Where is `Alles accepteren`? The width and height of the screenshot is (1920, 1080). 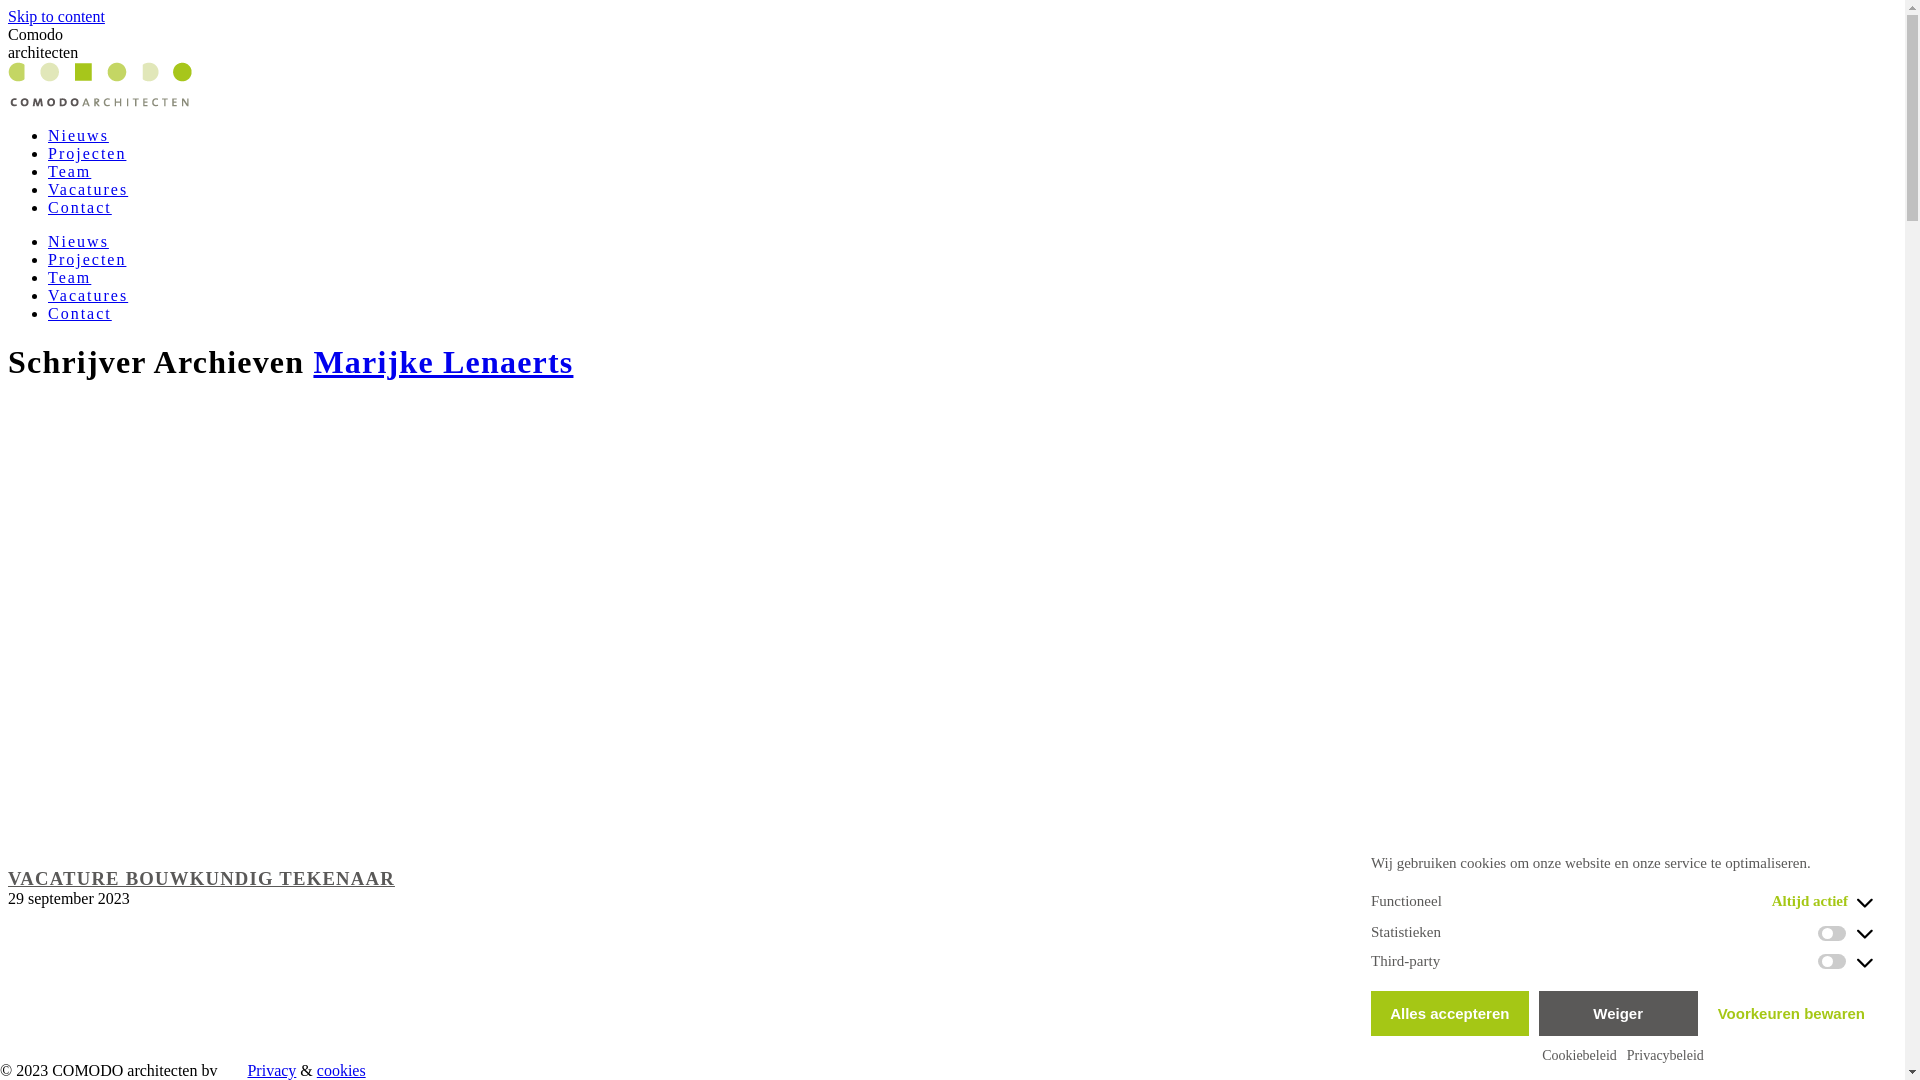
Alles accepteren is located at coordinates (1450, 1014).